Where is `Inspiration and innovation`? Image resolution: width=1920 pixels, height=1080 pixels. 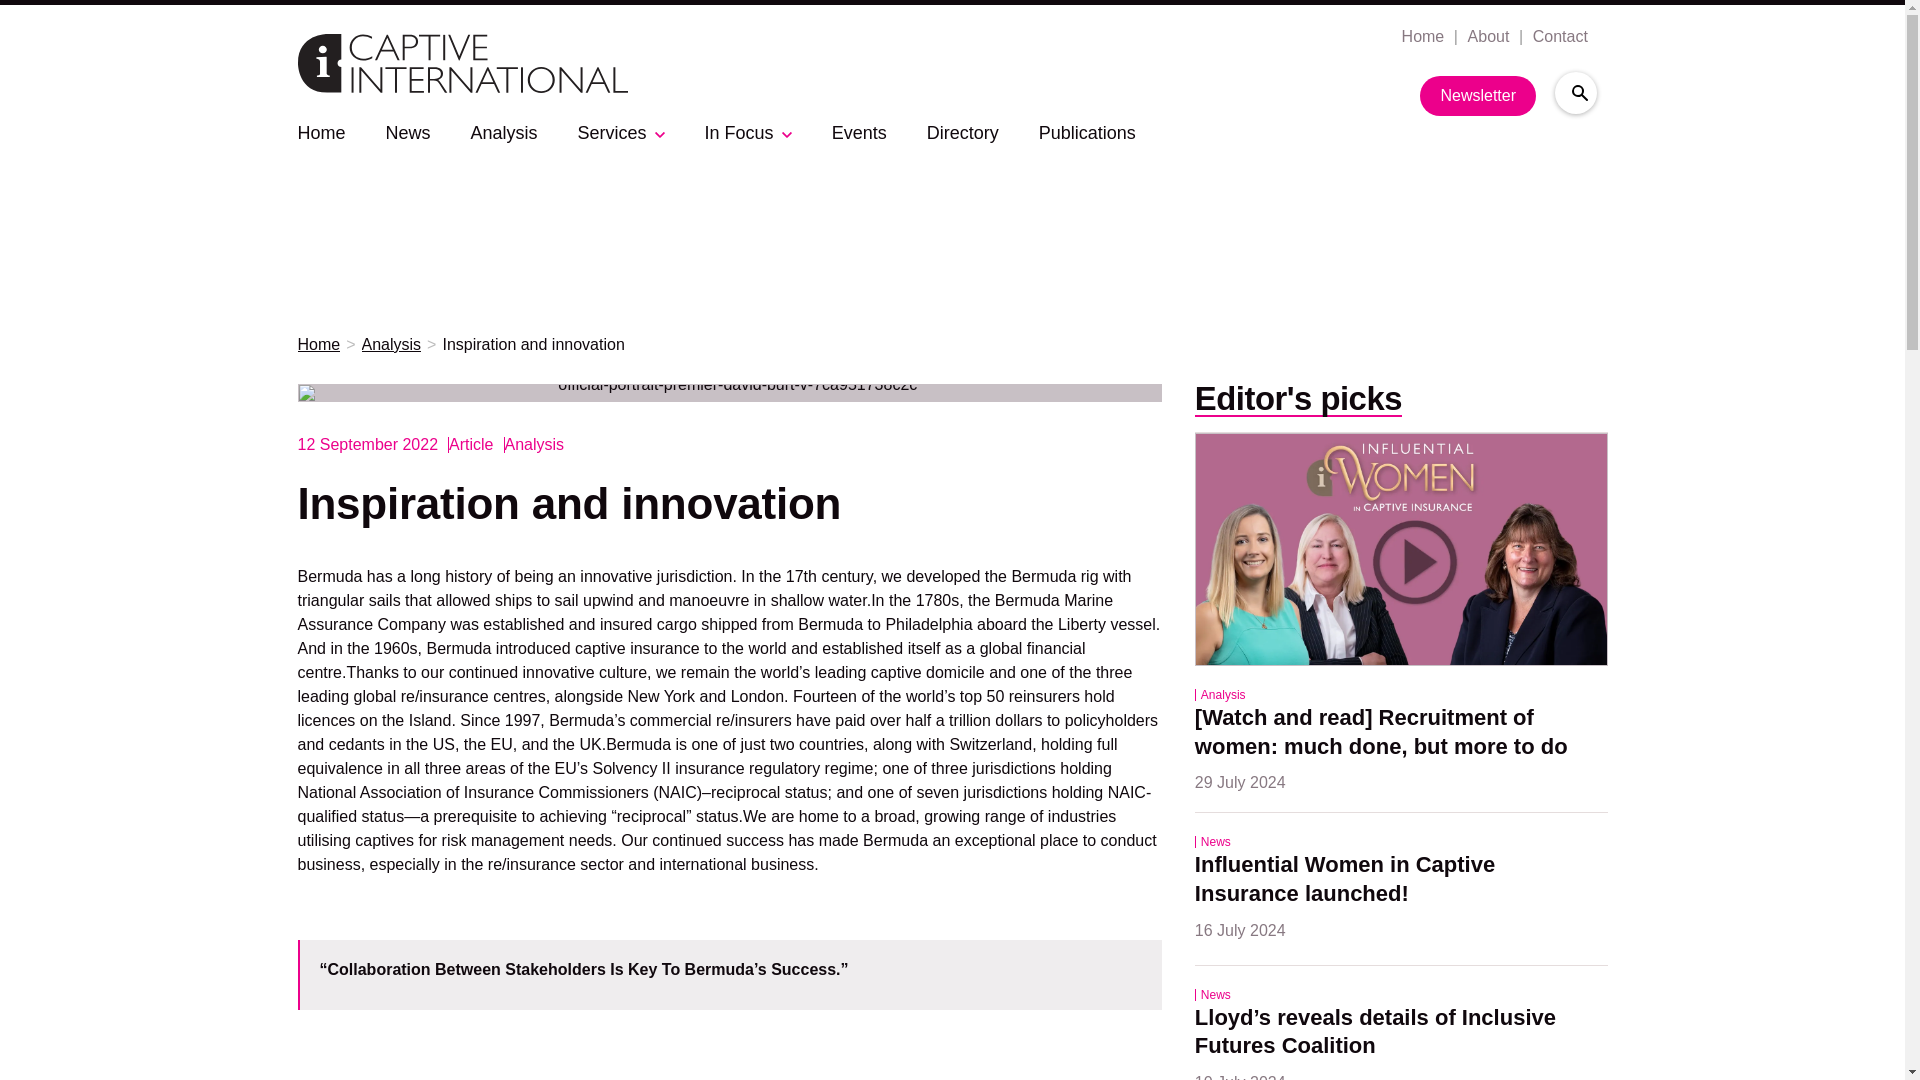
Inspiration and innovation is located at coordinates (532, 345).